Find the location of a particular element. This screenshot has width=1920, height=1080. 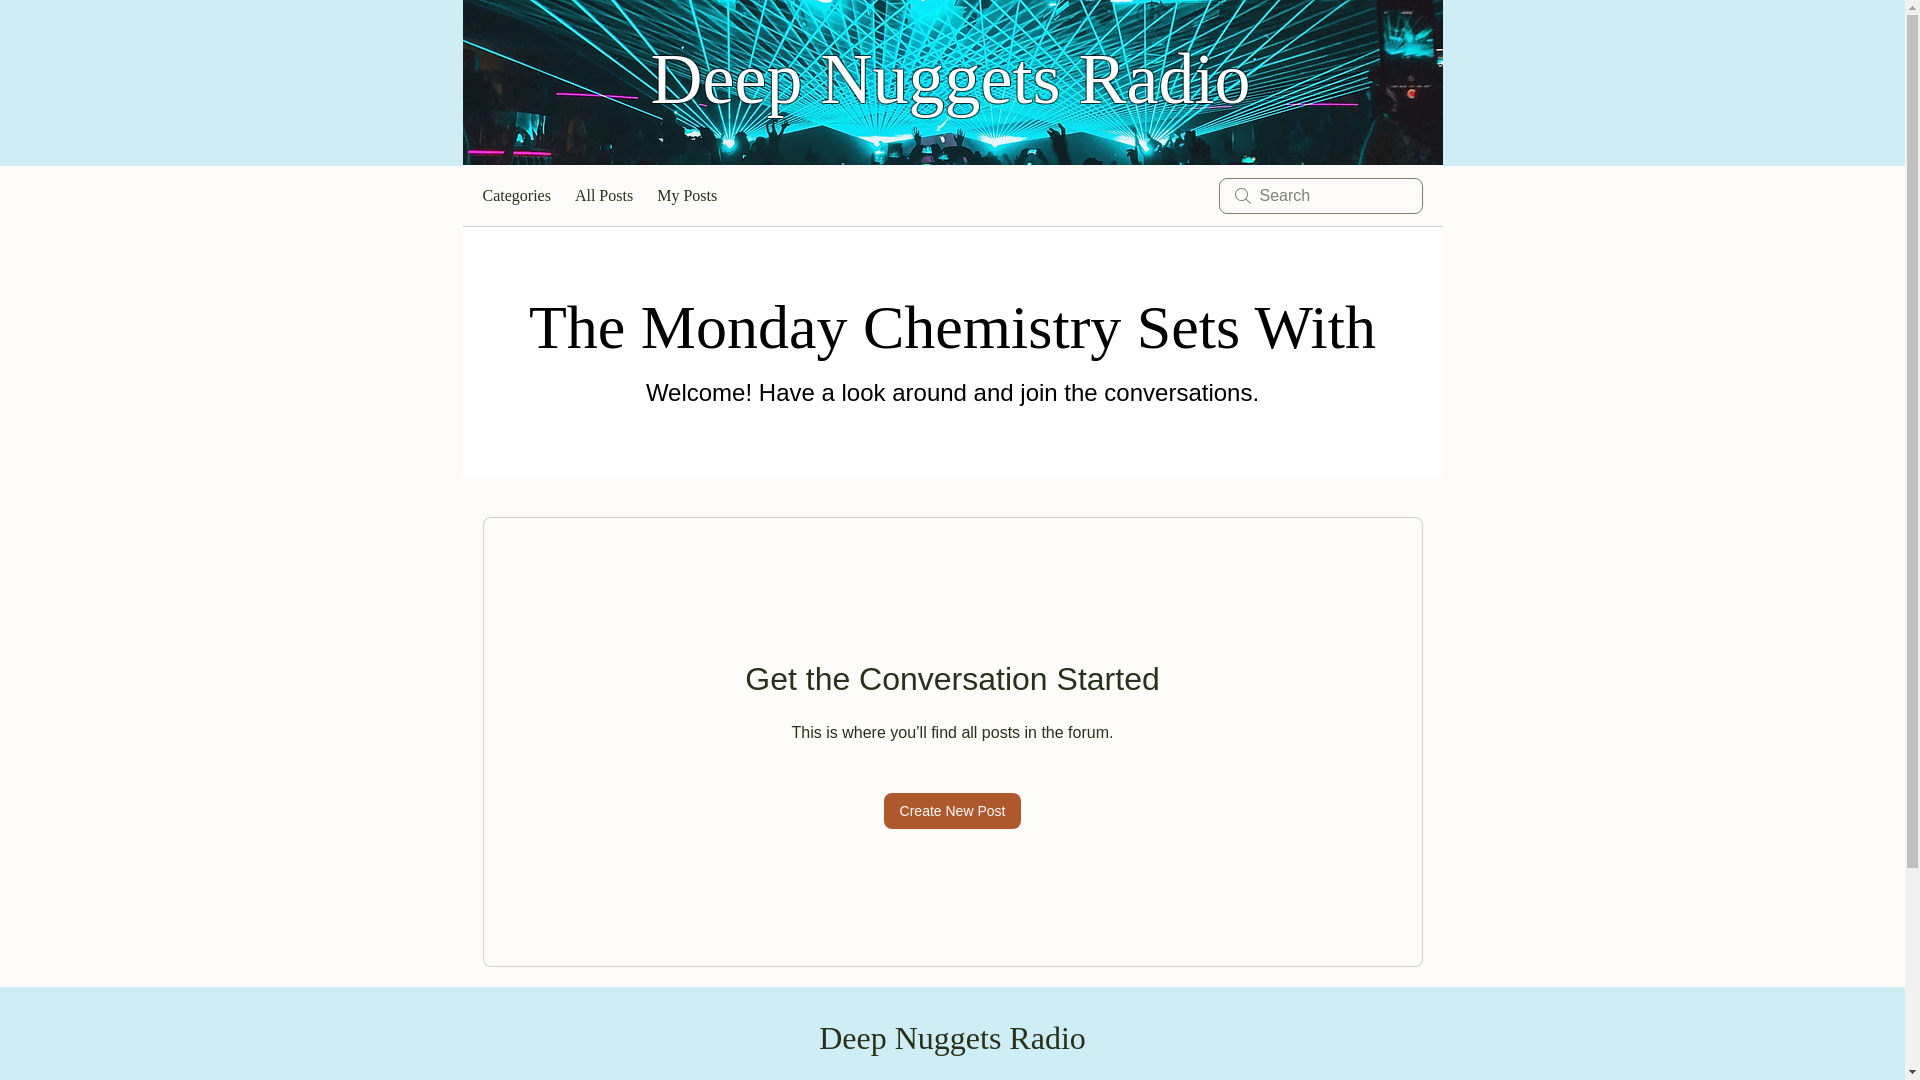

Create New Post is located at coordinates (952, 810).